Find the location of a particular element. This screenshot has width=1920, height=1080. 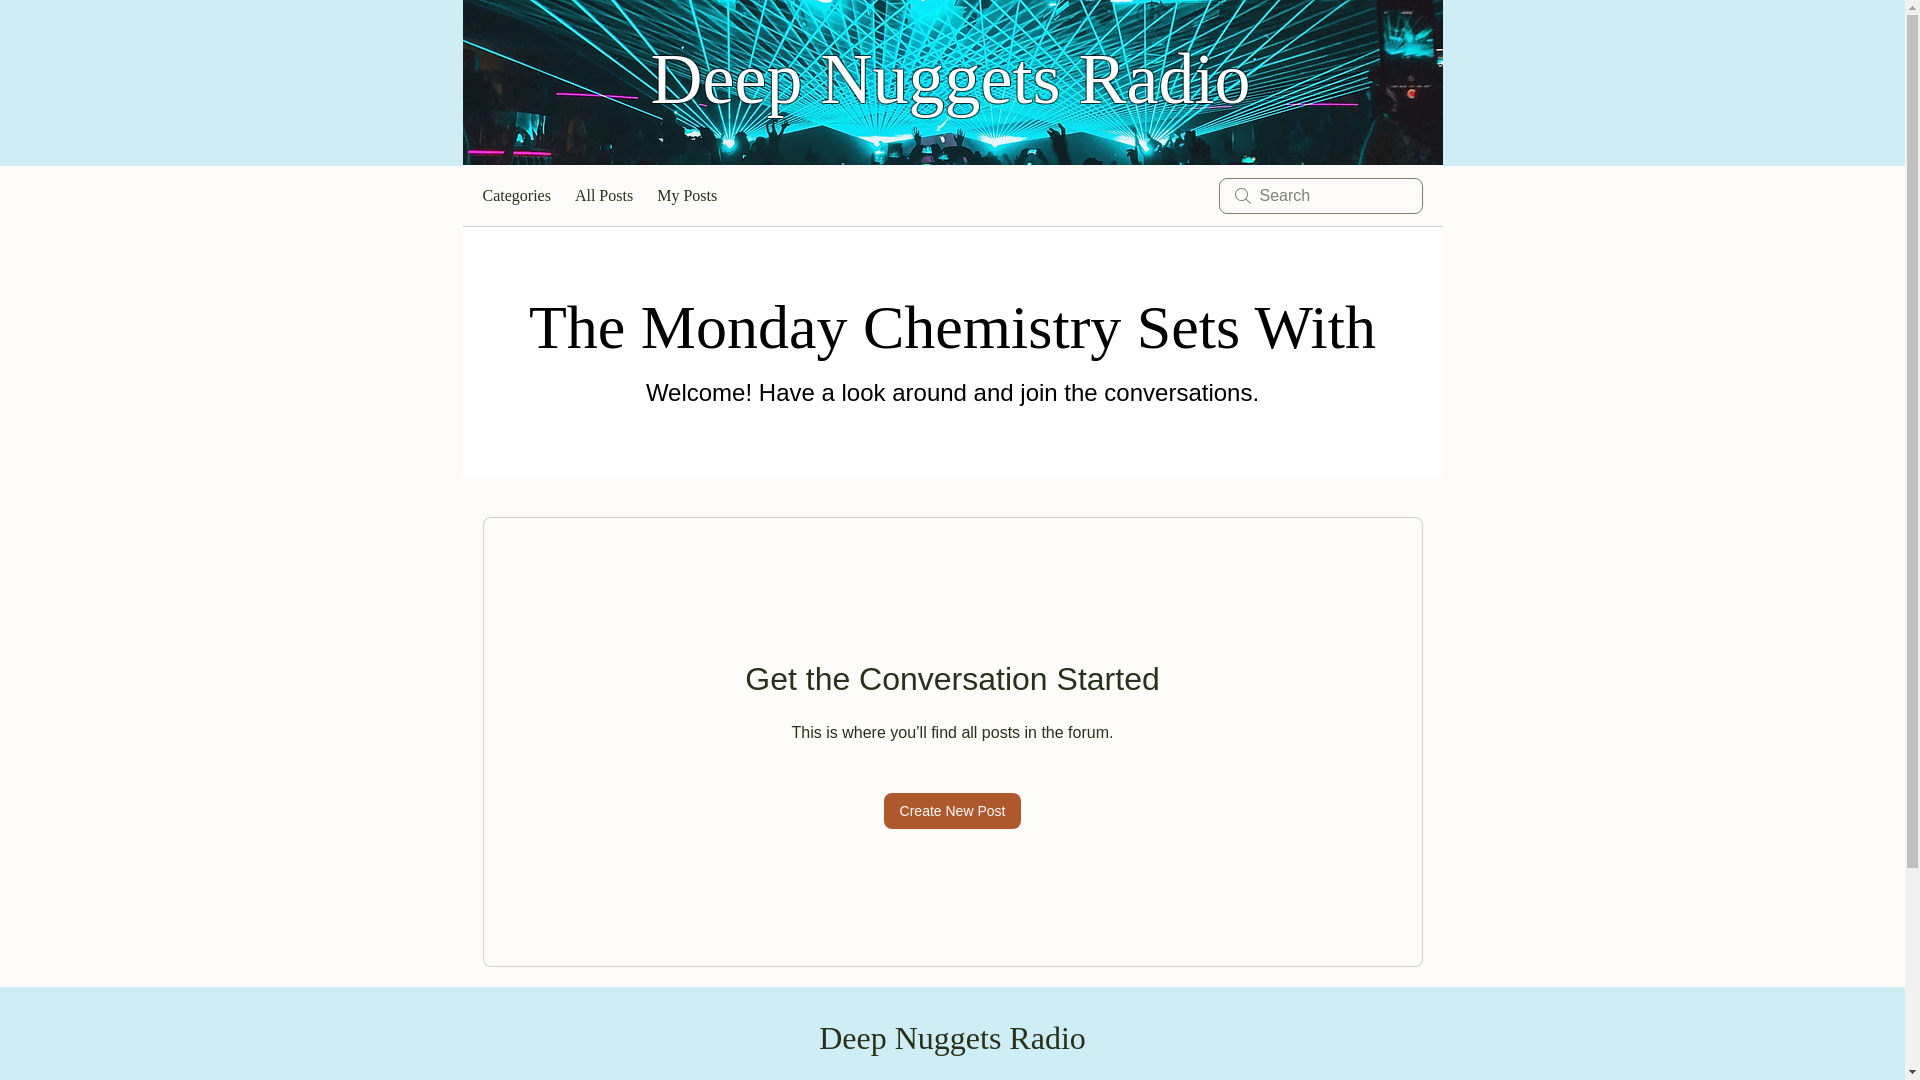

Create New Post is located at coordinates (952, 810).